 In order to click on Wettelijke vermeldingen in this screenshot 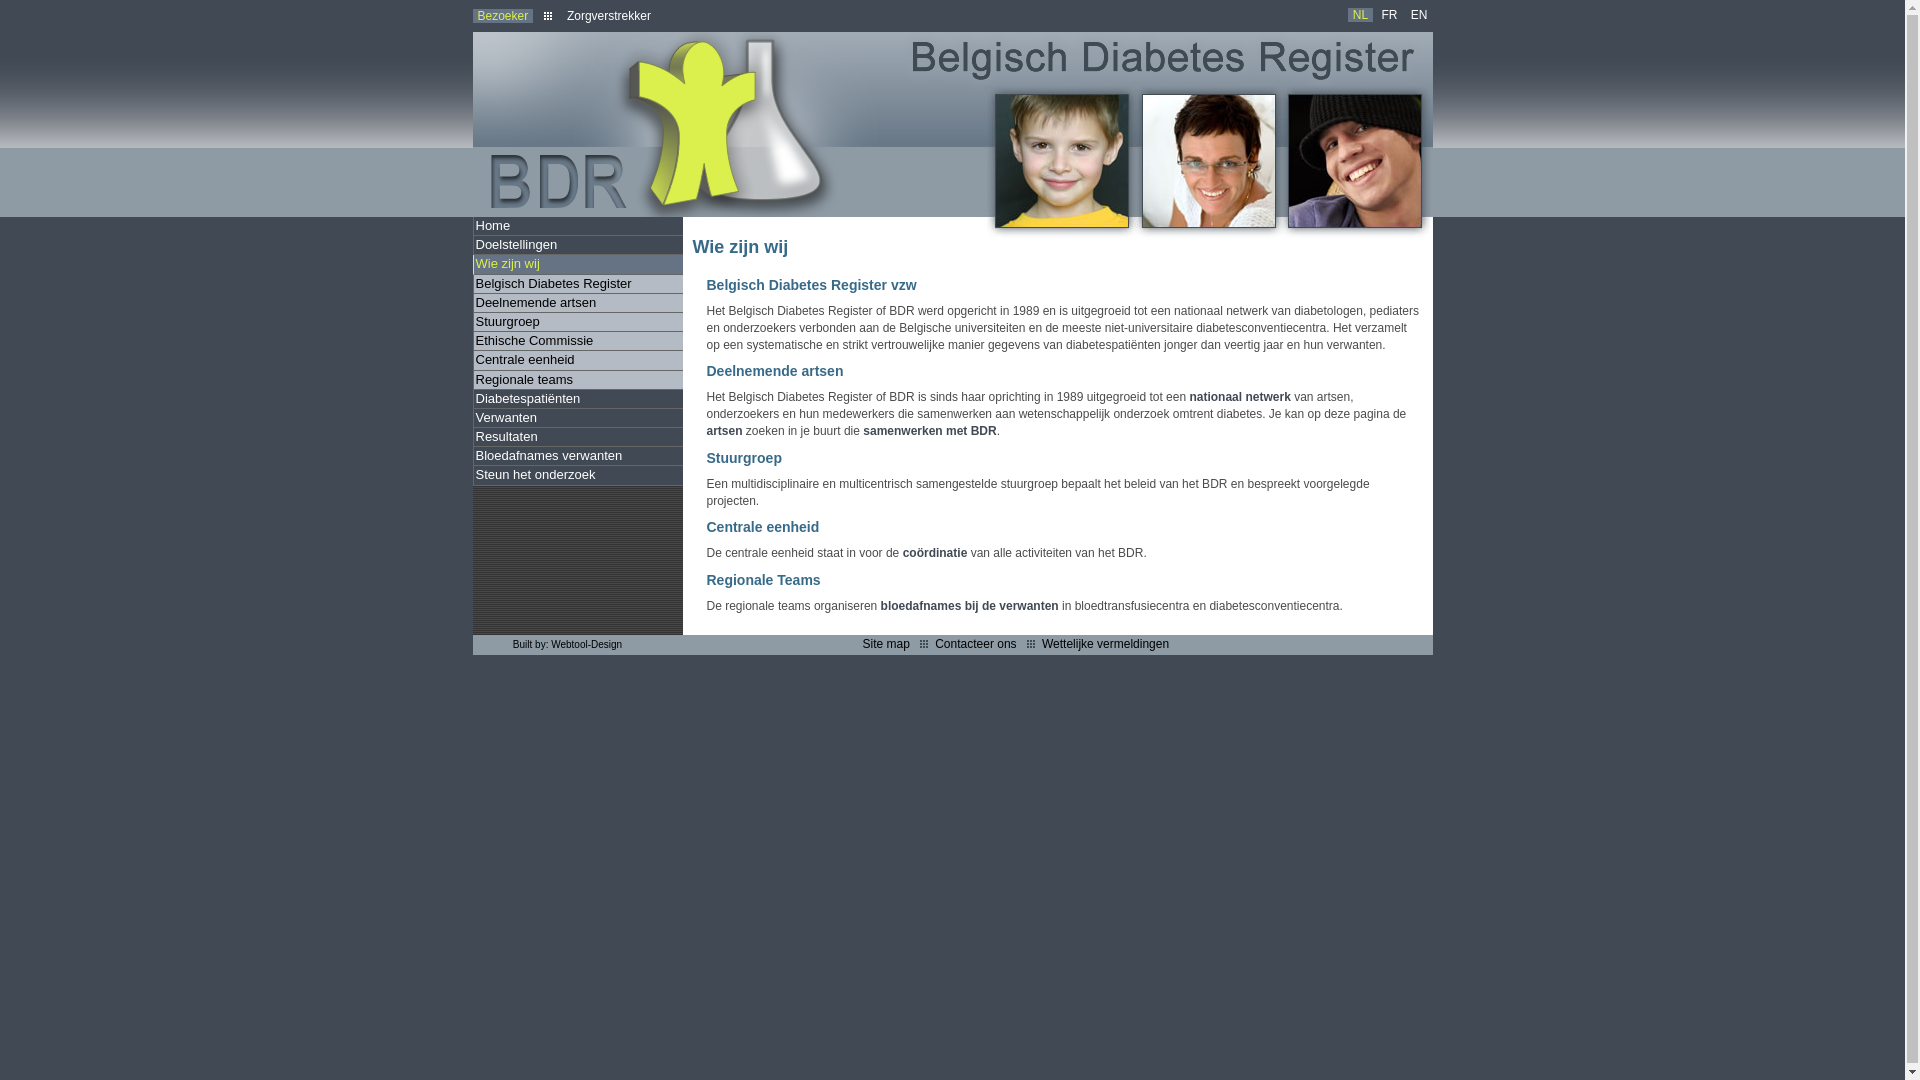, I will do `click(1106, 644)`.